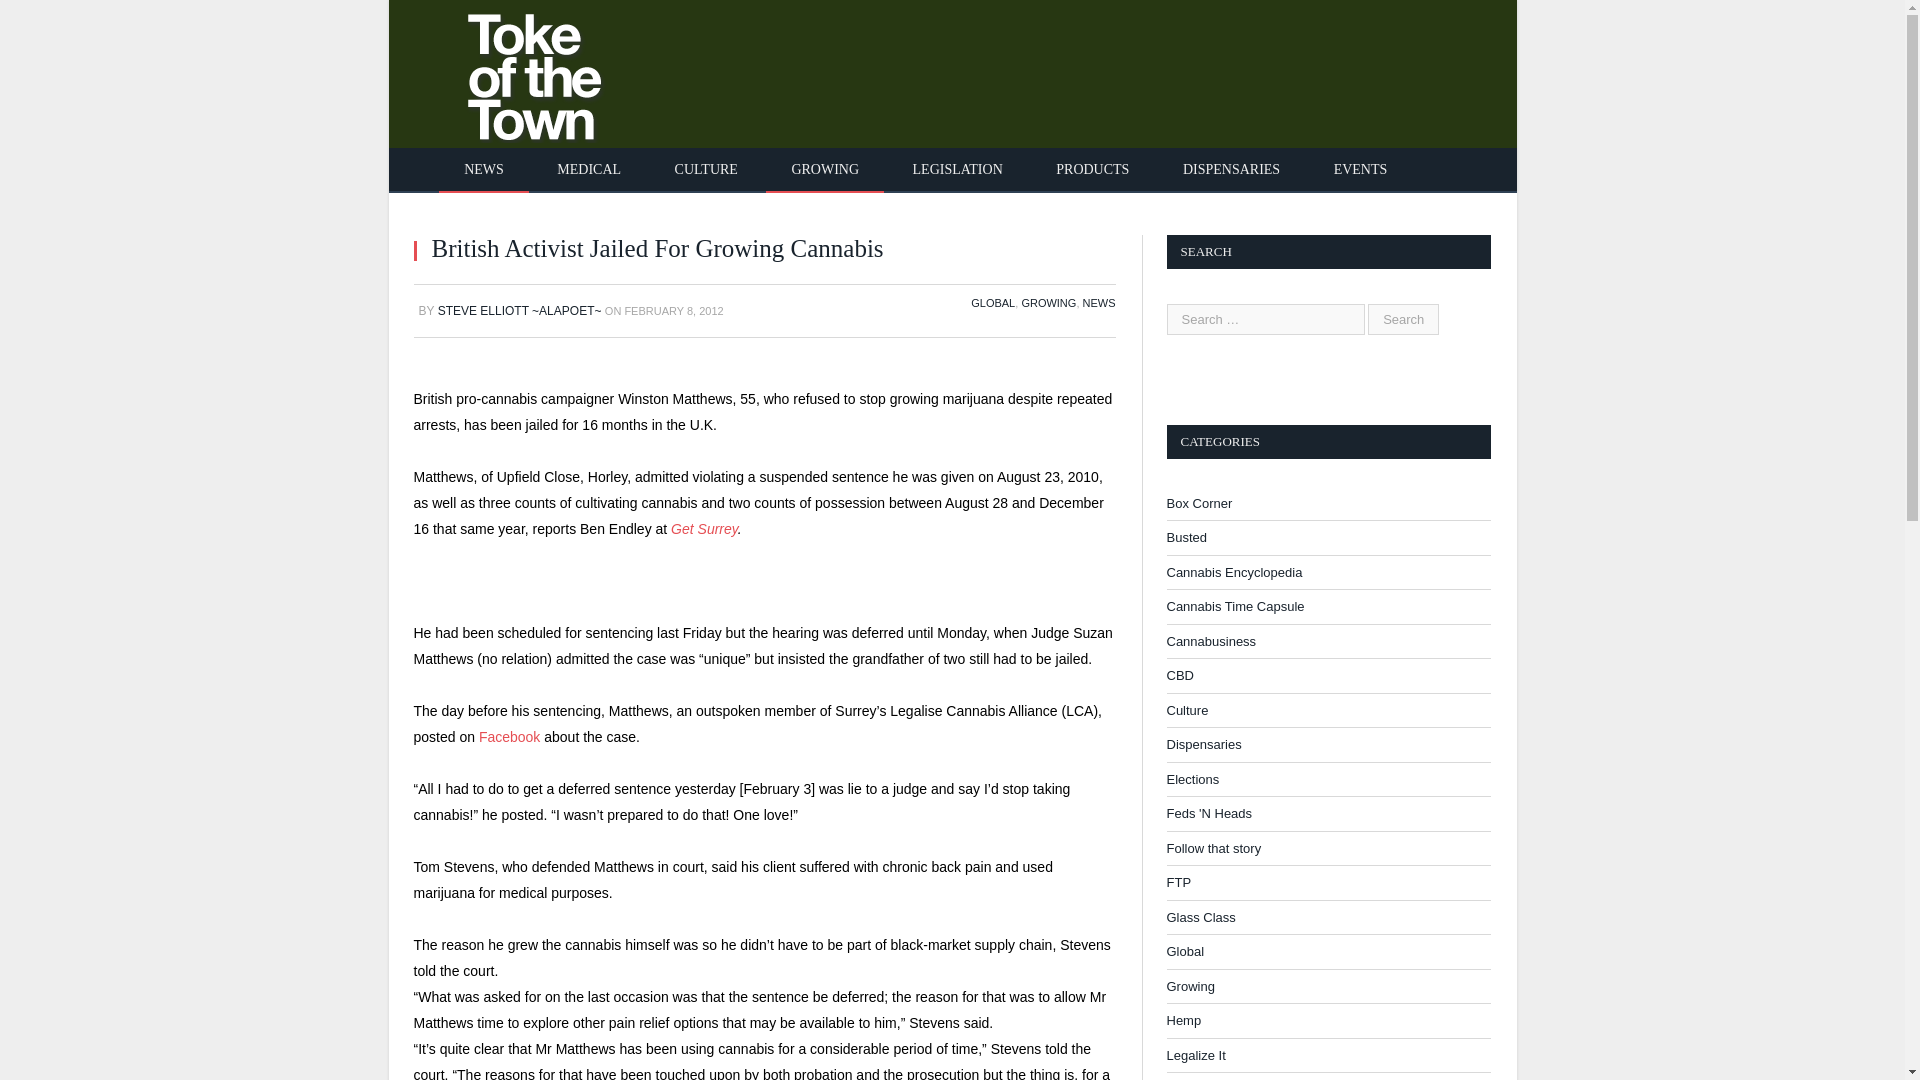 The width and height of the screenshot is (1920, 1080). I want to click on NEWS, so click(1098, 302).